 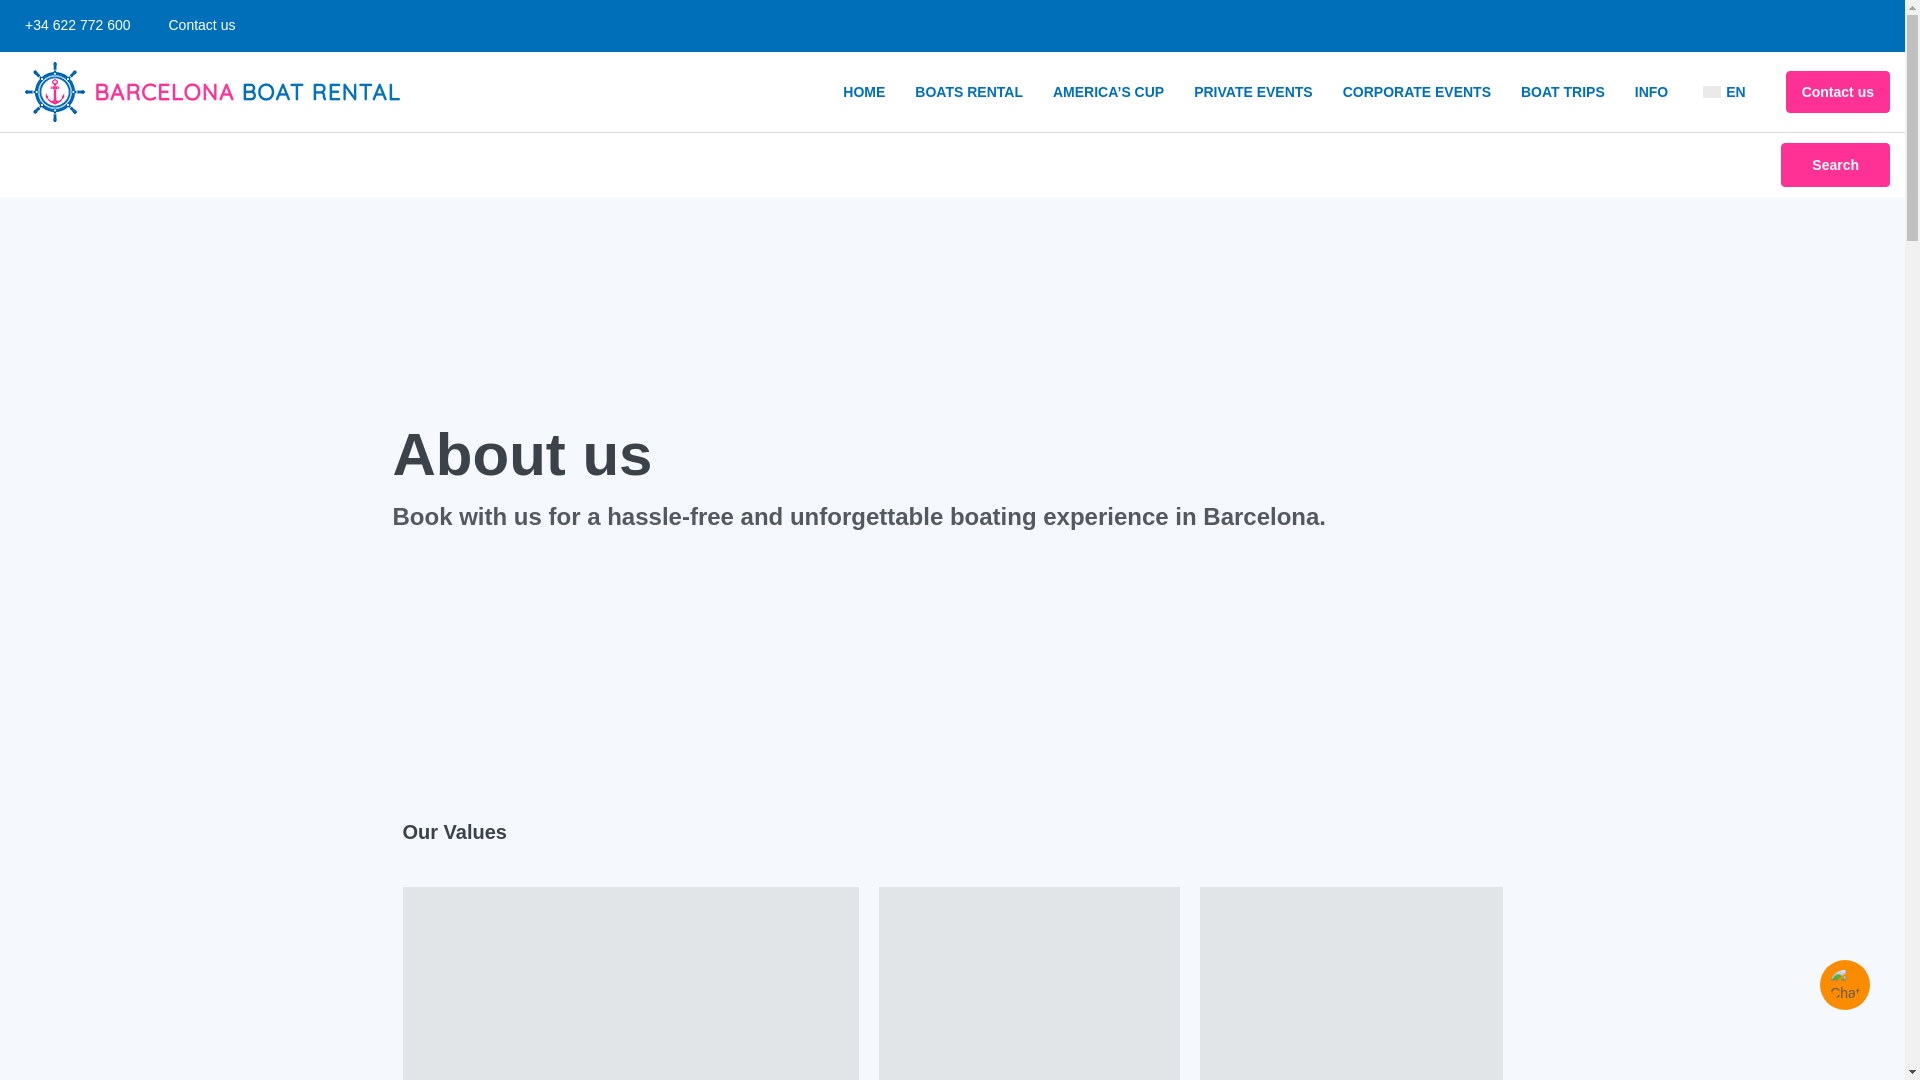 What do you see at coordinates (1253, 91) in the screenshot?
I see `PRIVATE EVENTS` at bounding box center [1253, 91].